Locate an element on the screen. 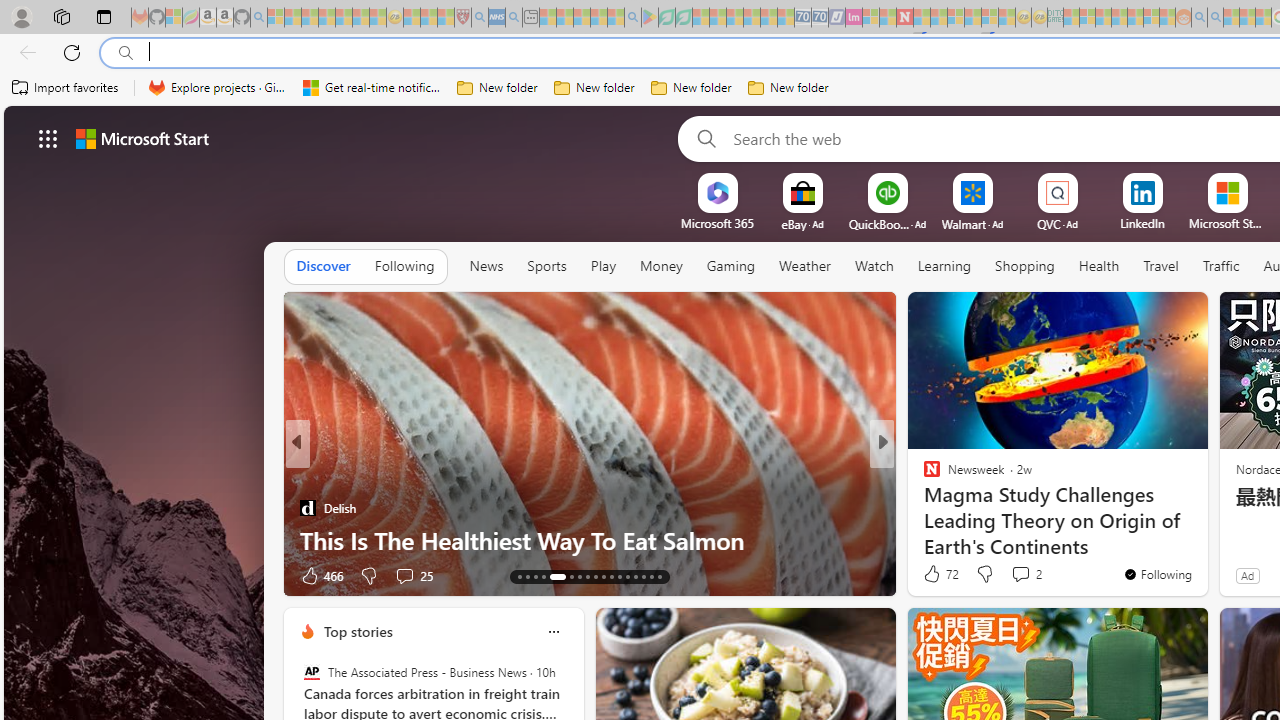 This screenshot has height=720, width=1280. AutomationID: tab-14 is located at coordinates (528, 576).